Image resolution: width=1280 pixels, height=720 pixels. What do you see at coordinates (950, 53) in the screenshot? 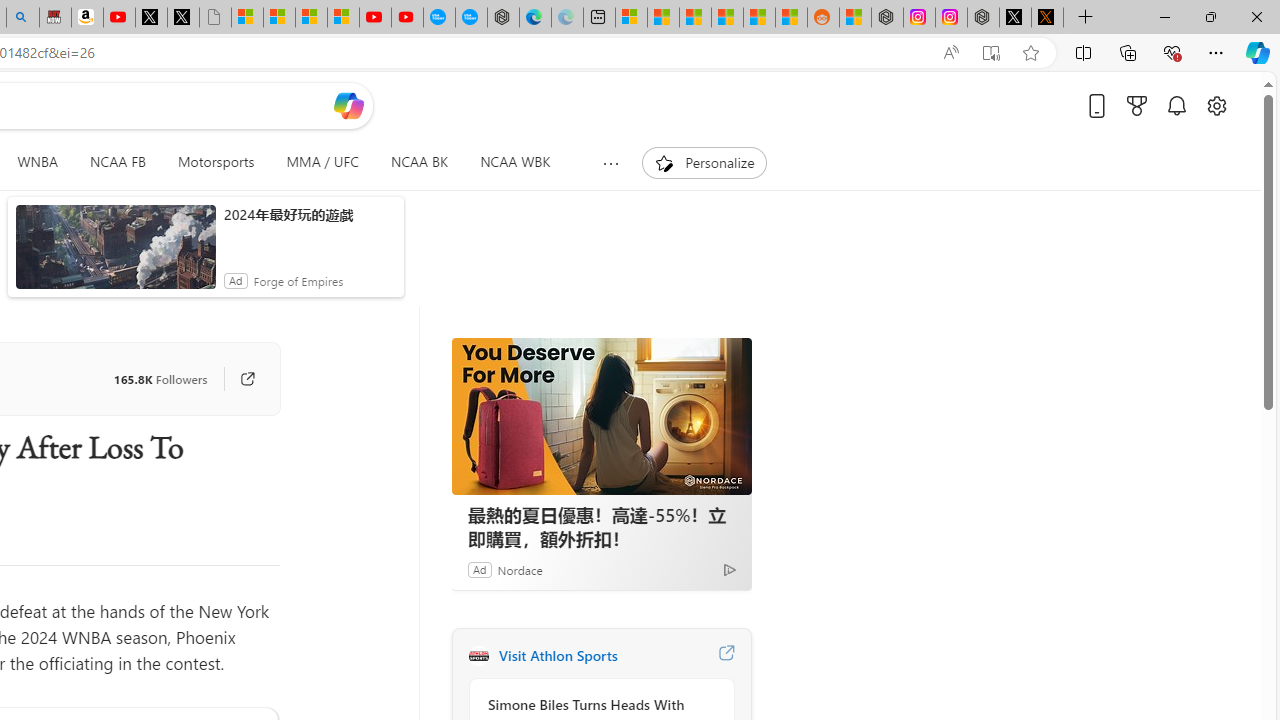
I see `Read aloud this page (Ctrl+Shift+U)` at bounding box center [950, 53].